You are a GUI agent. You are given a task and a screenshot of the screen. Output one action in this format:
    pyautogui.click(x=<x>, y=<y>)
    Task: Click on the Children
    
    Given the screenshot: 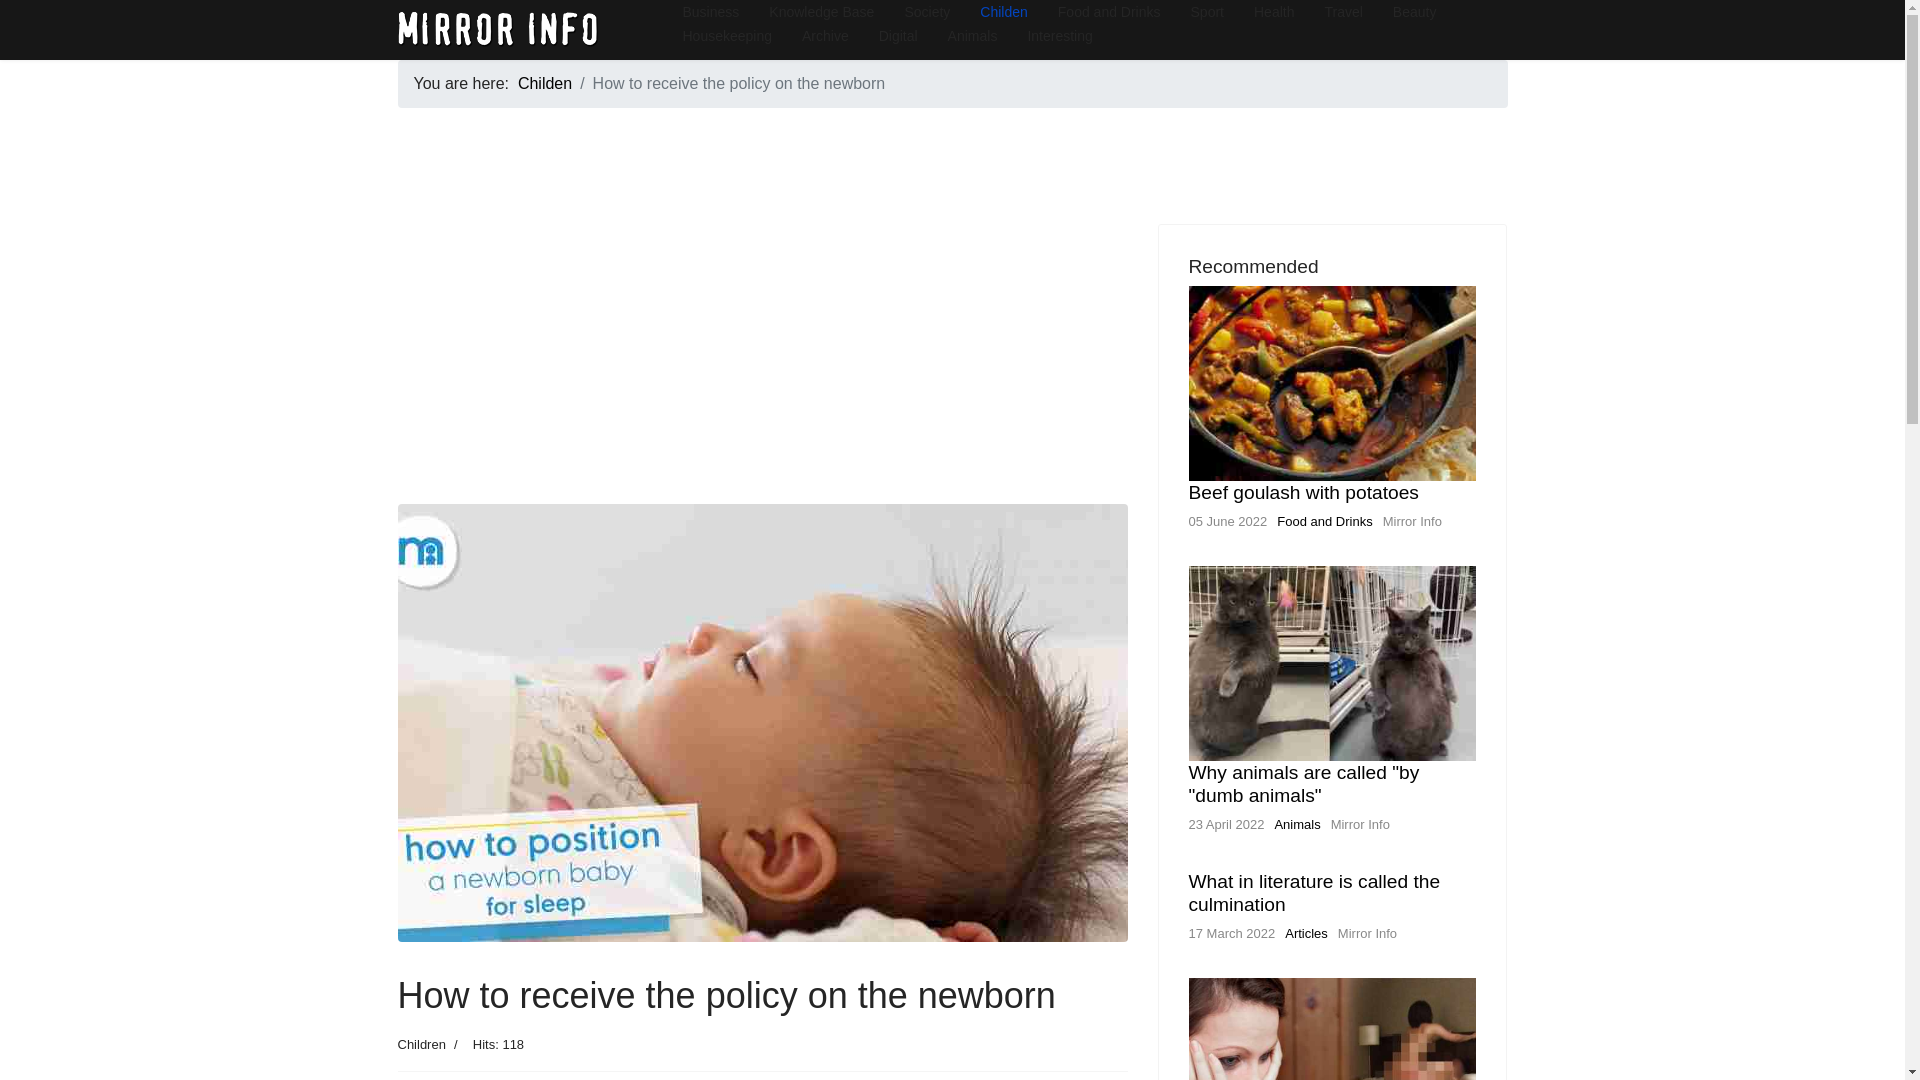 What is the action you would take?
    pyautogui.click(x=421, y=1044)
    